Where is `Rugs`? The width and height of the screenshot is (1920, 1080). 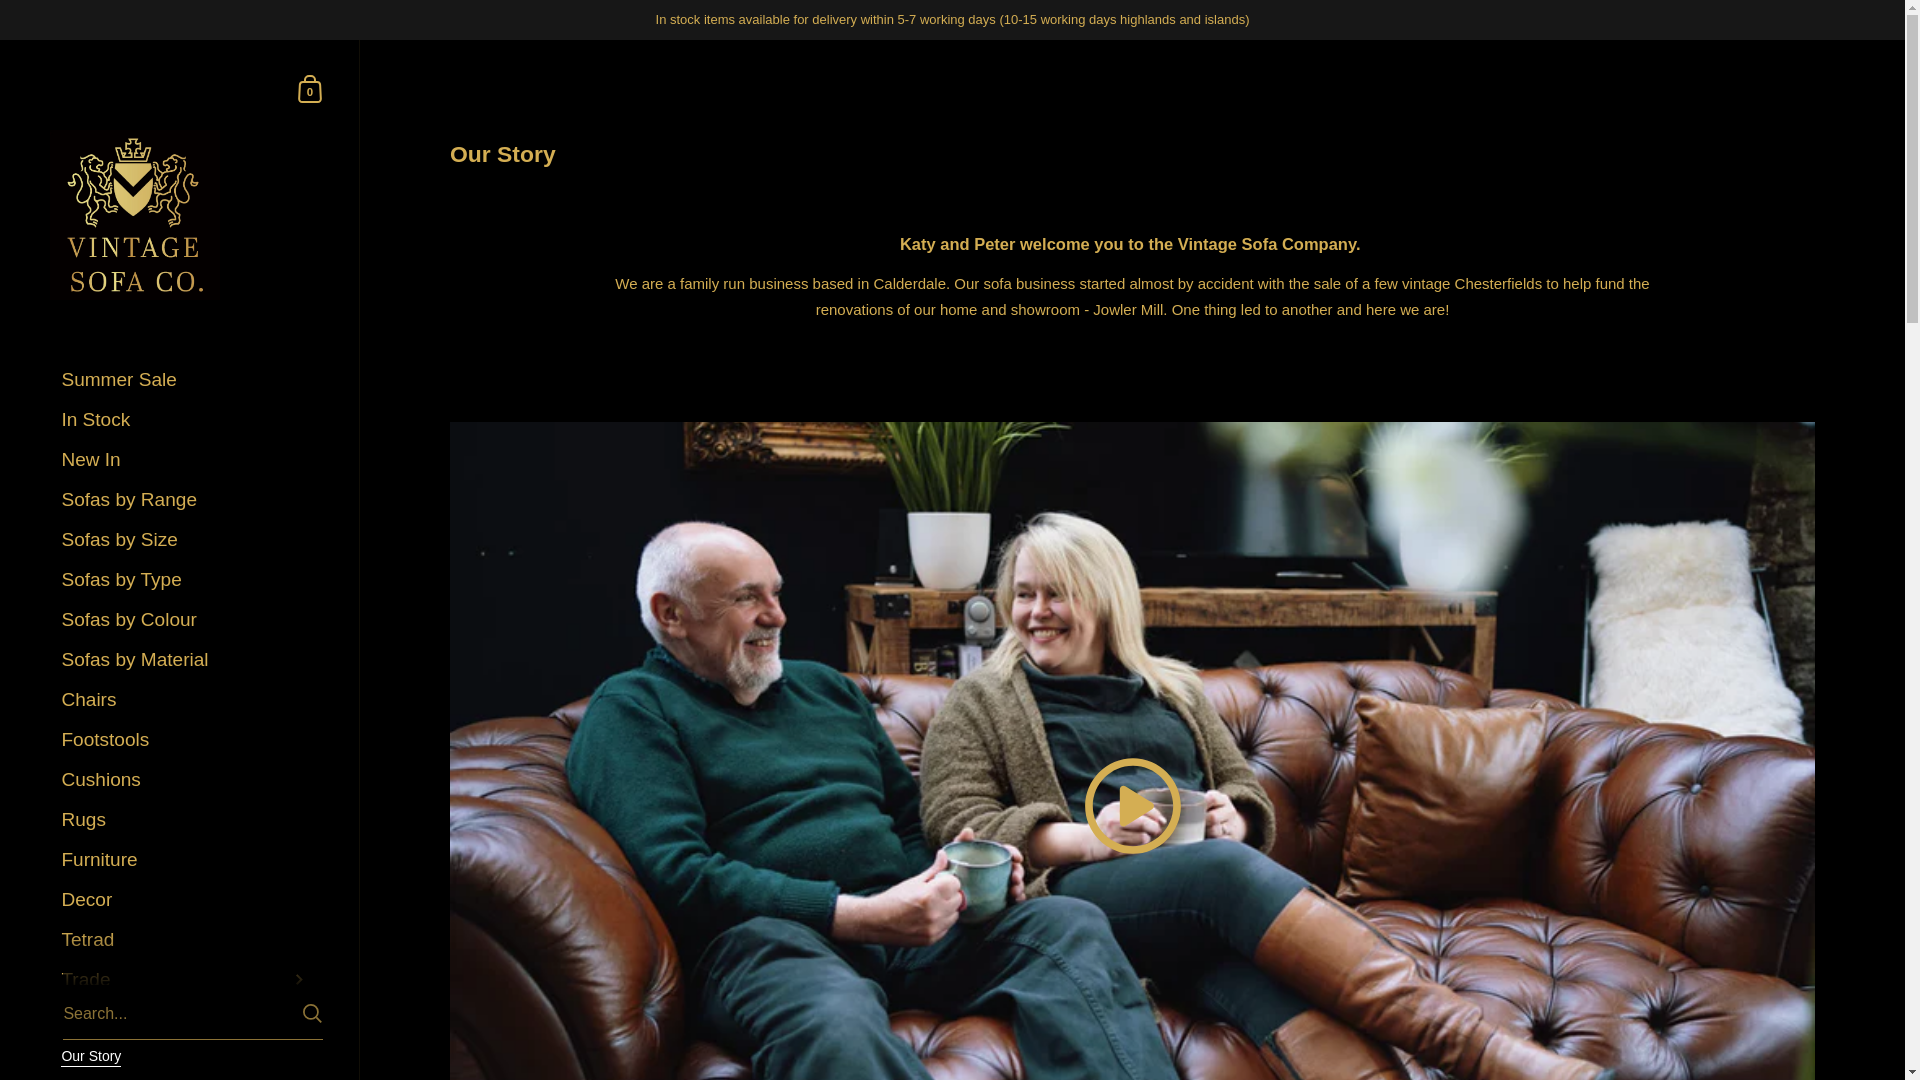 Rugs is located at coordinates (186, 820).